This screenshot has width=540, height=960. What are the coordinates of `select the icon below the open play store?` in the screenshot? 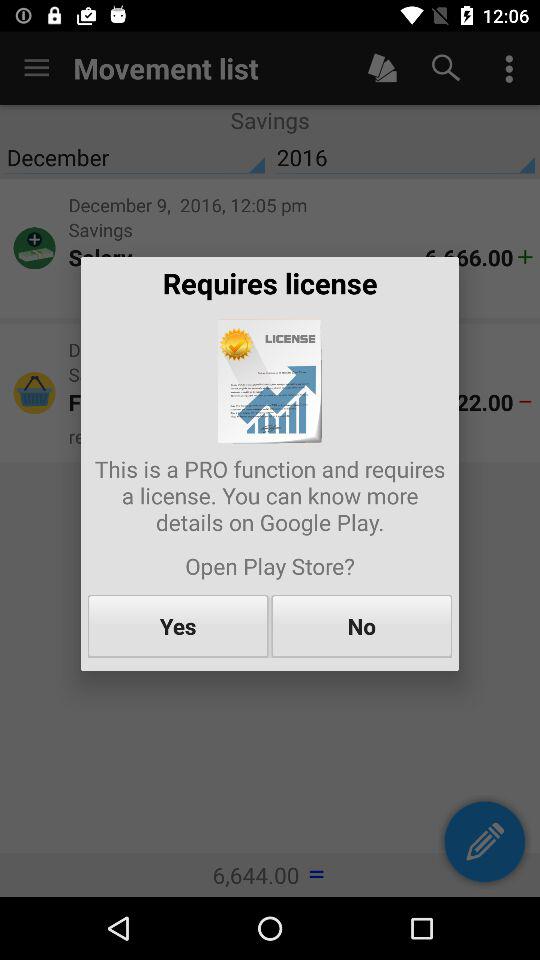 It's located at (178, 626).